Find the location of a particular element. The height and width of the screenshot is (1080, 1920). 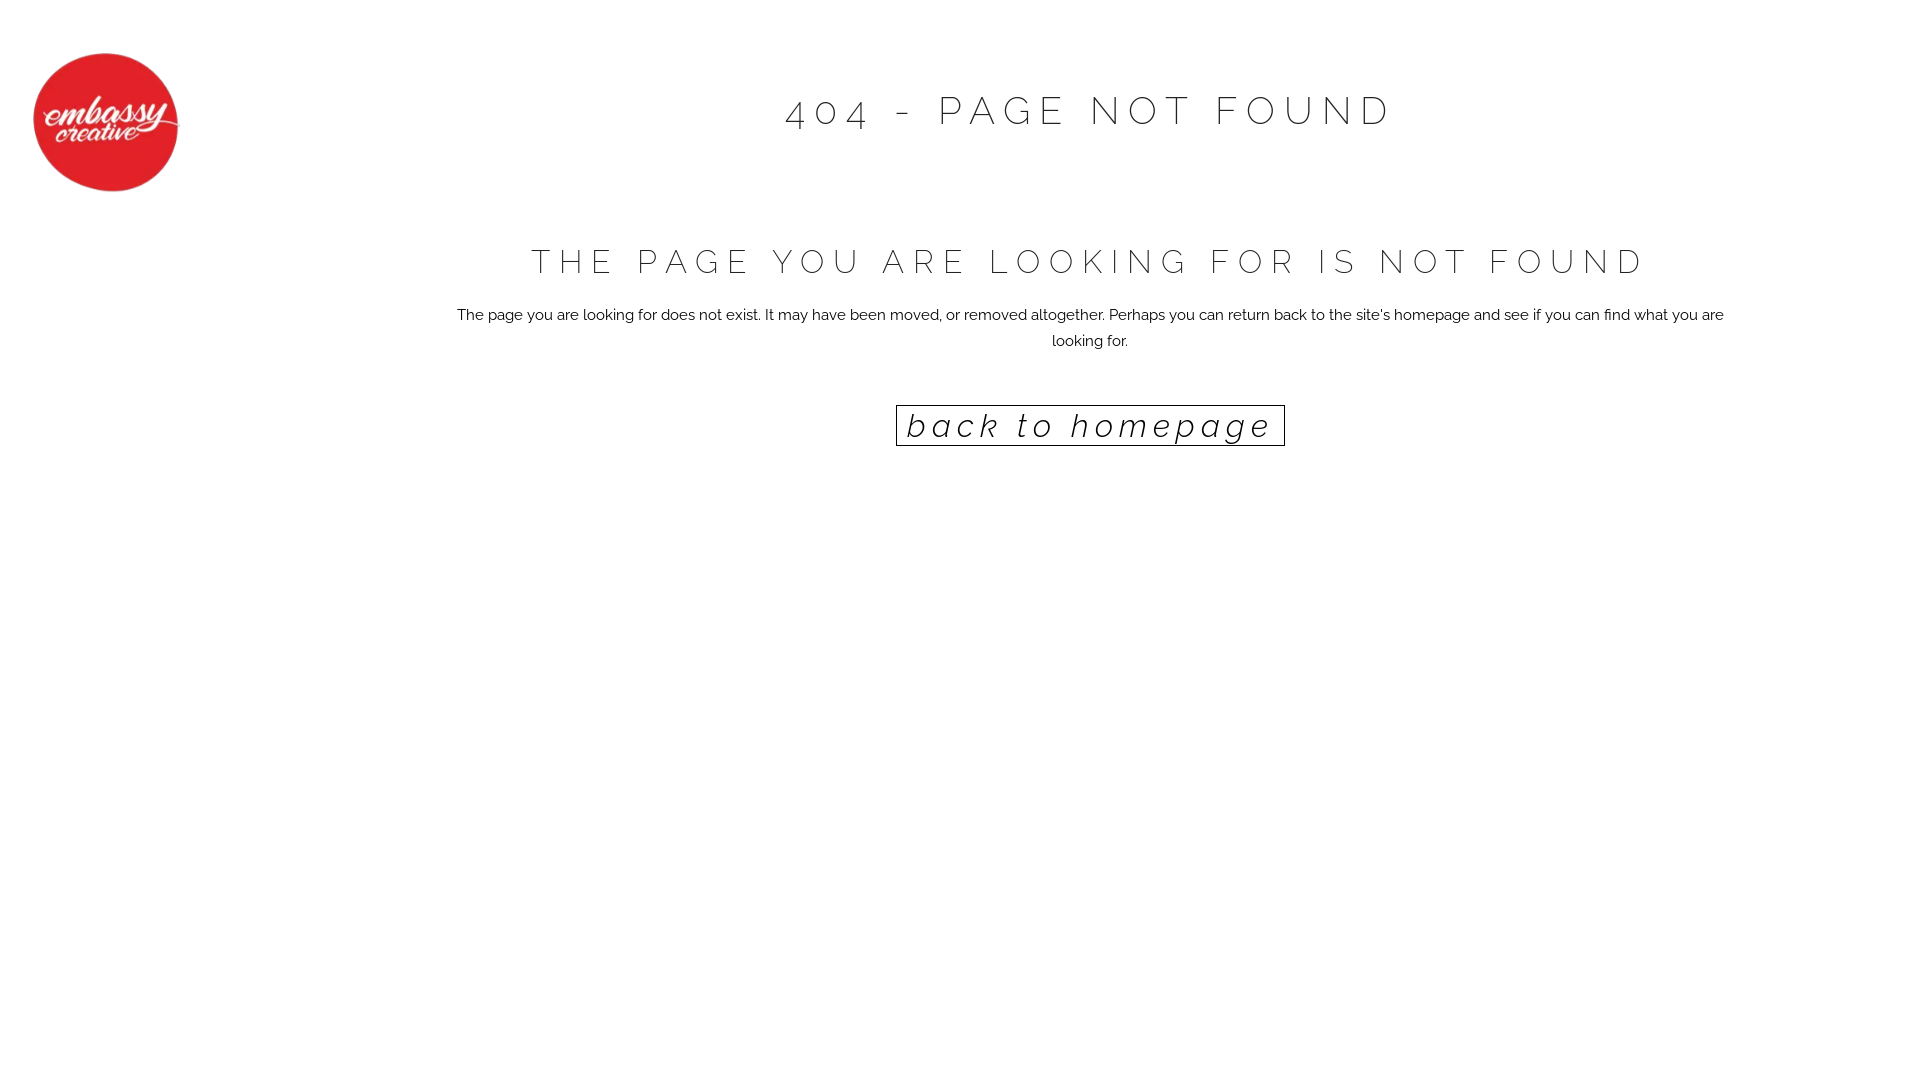

DISCOVER DIFFERENT is located at coordinates (130, 478).